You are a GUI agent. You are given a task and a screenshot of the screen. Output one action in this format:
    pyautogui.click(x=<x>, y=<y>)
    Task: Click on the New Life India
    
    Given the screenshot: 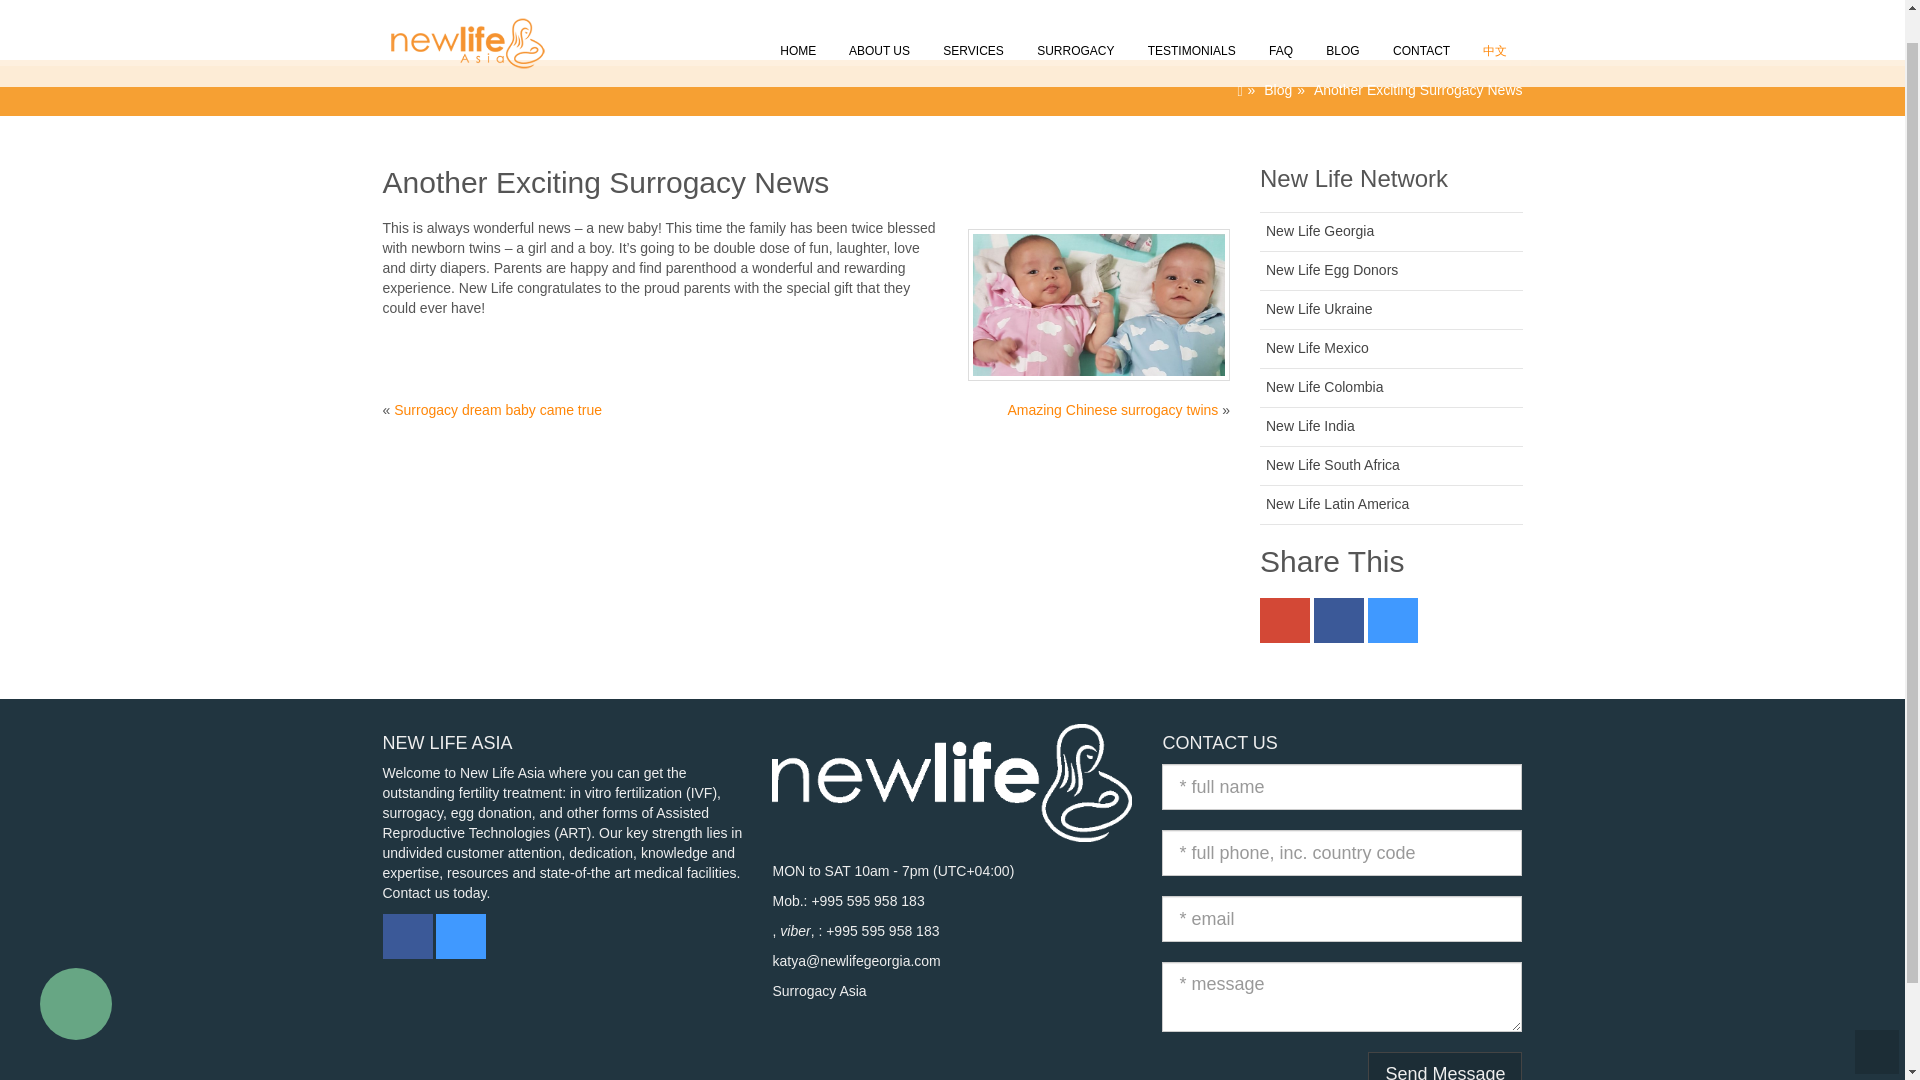 What is the action you would take?
    pyautogui.click(x=1310, y=426)
    